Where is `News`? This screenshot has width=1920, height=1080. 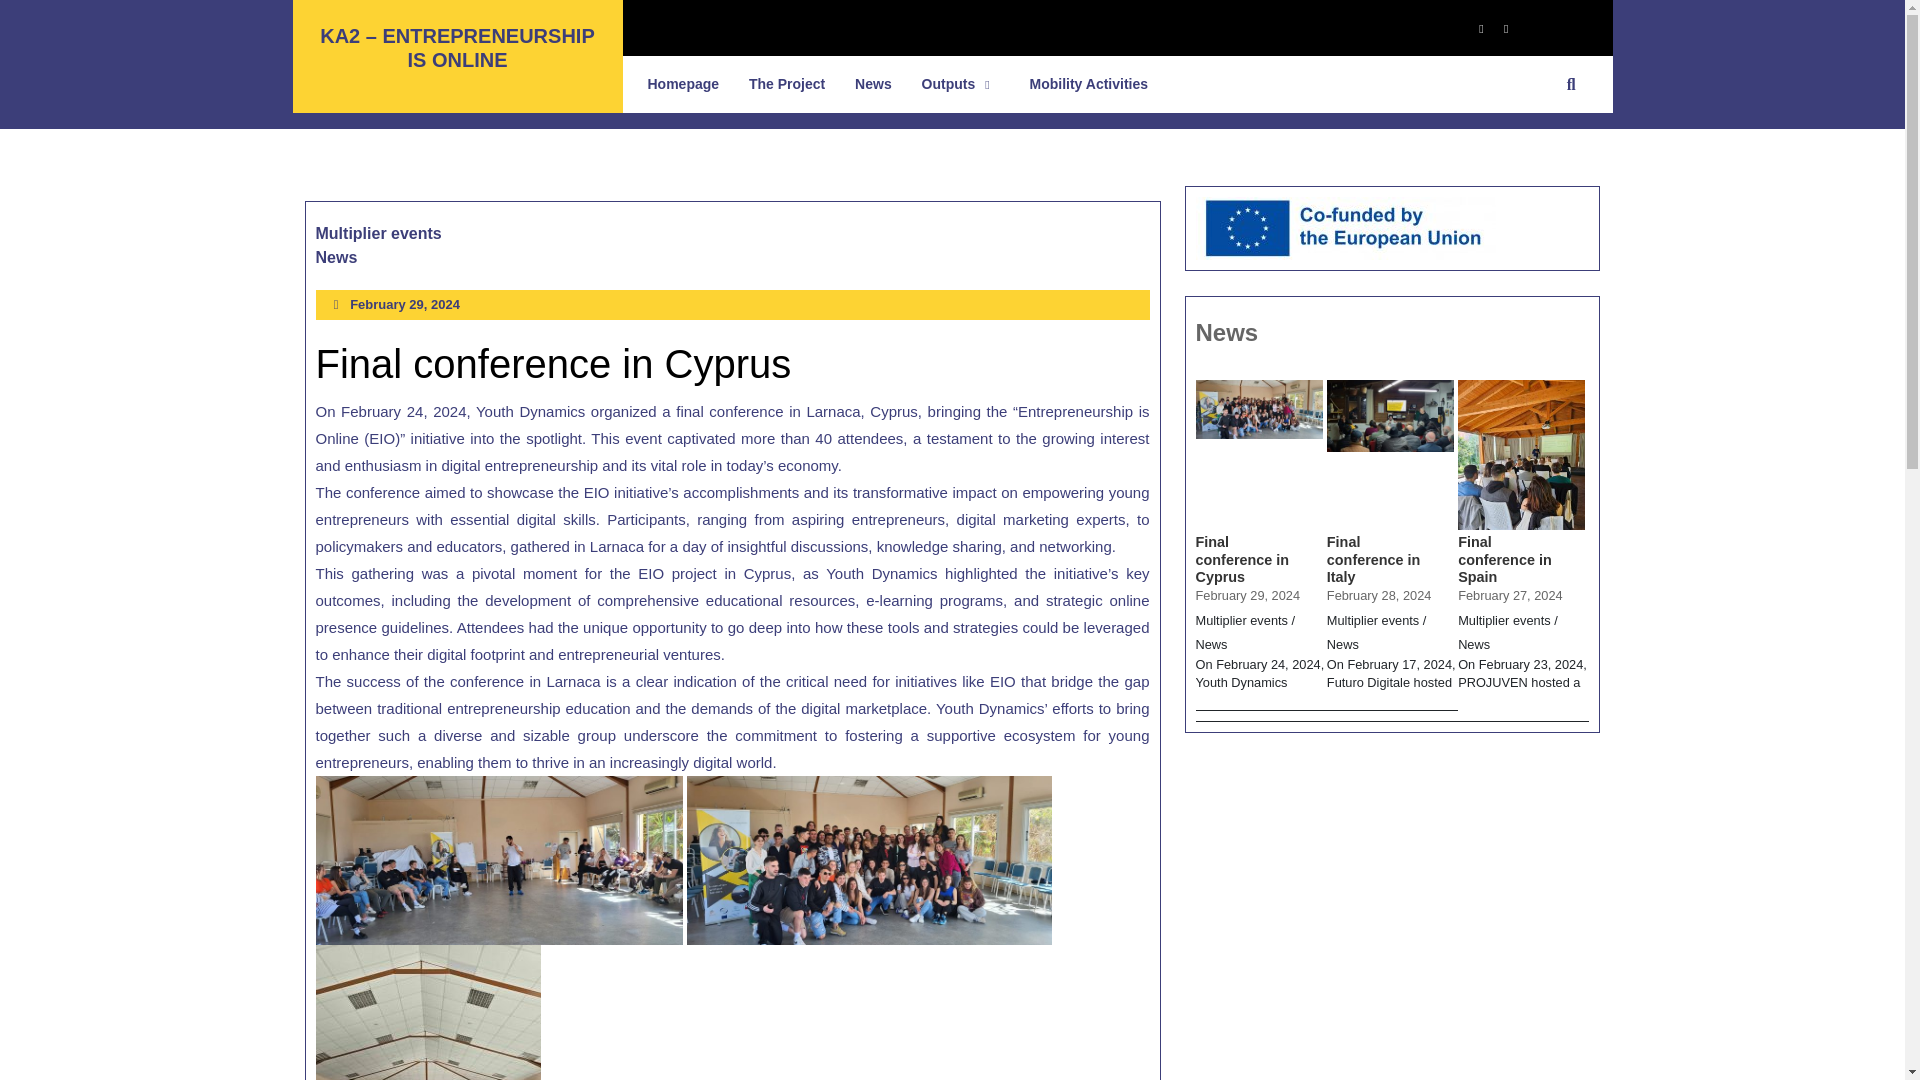
News is located at coordinates (960, 84).